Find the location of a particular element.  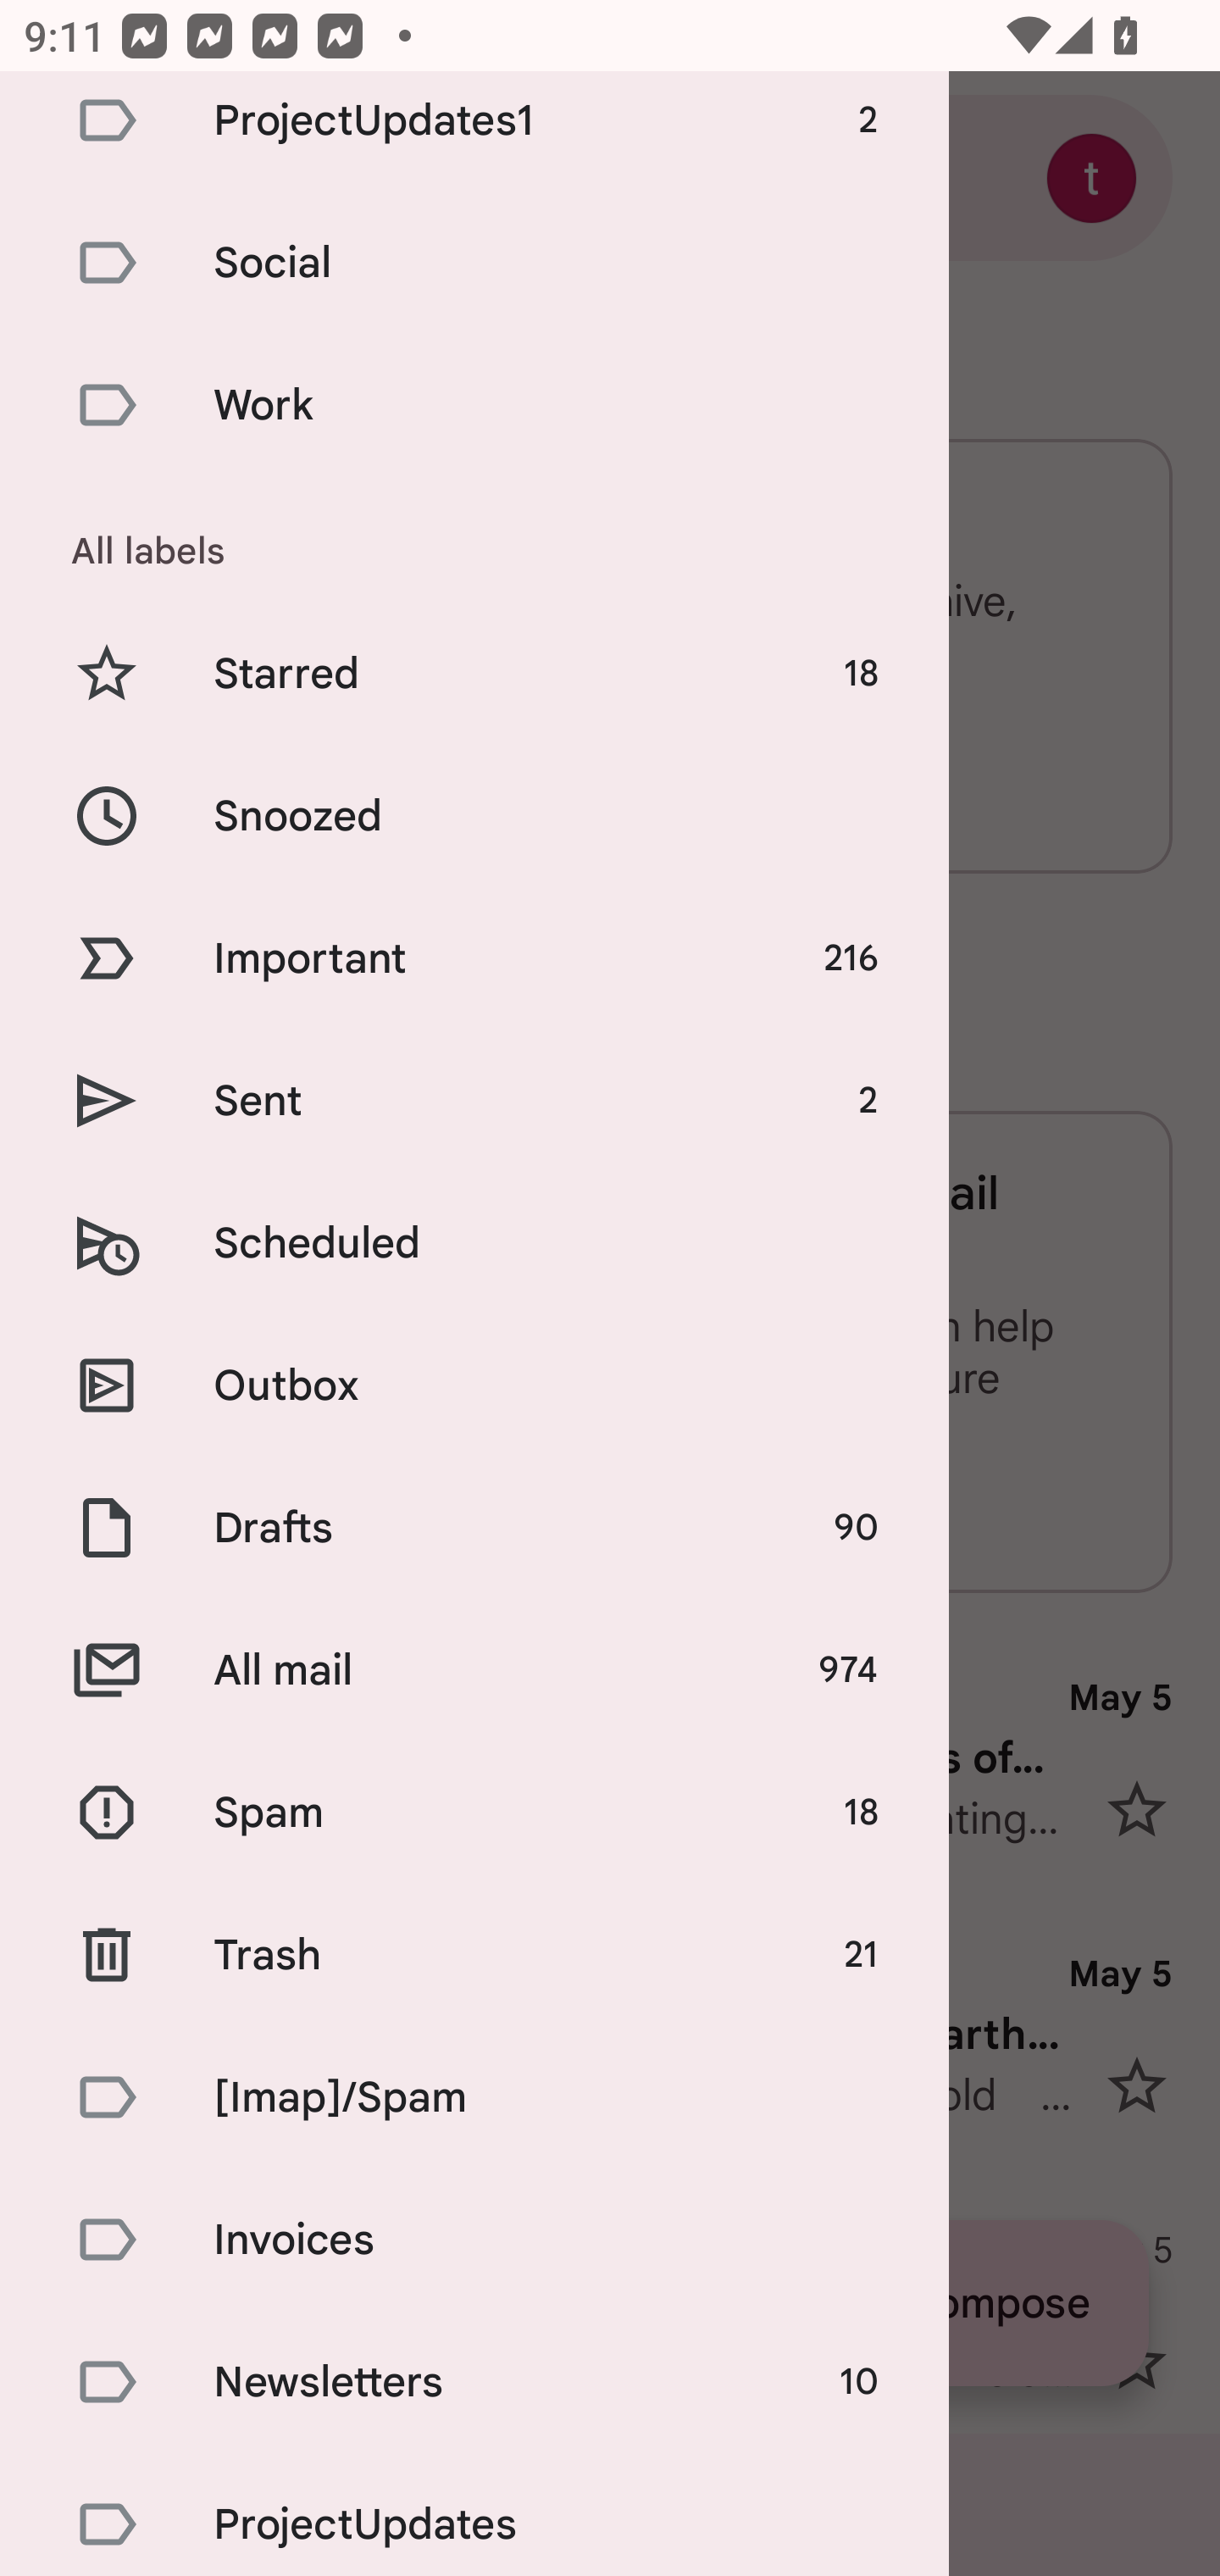

Invoices is located at coordinates (474, 2239).